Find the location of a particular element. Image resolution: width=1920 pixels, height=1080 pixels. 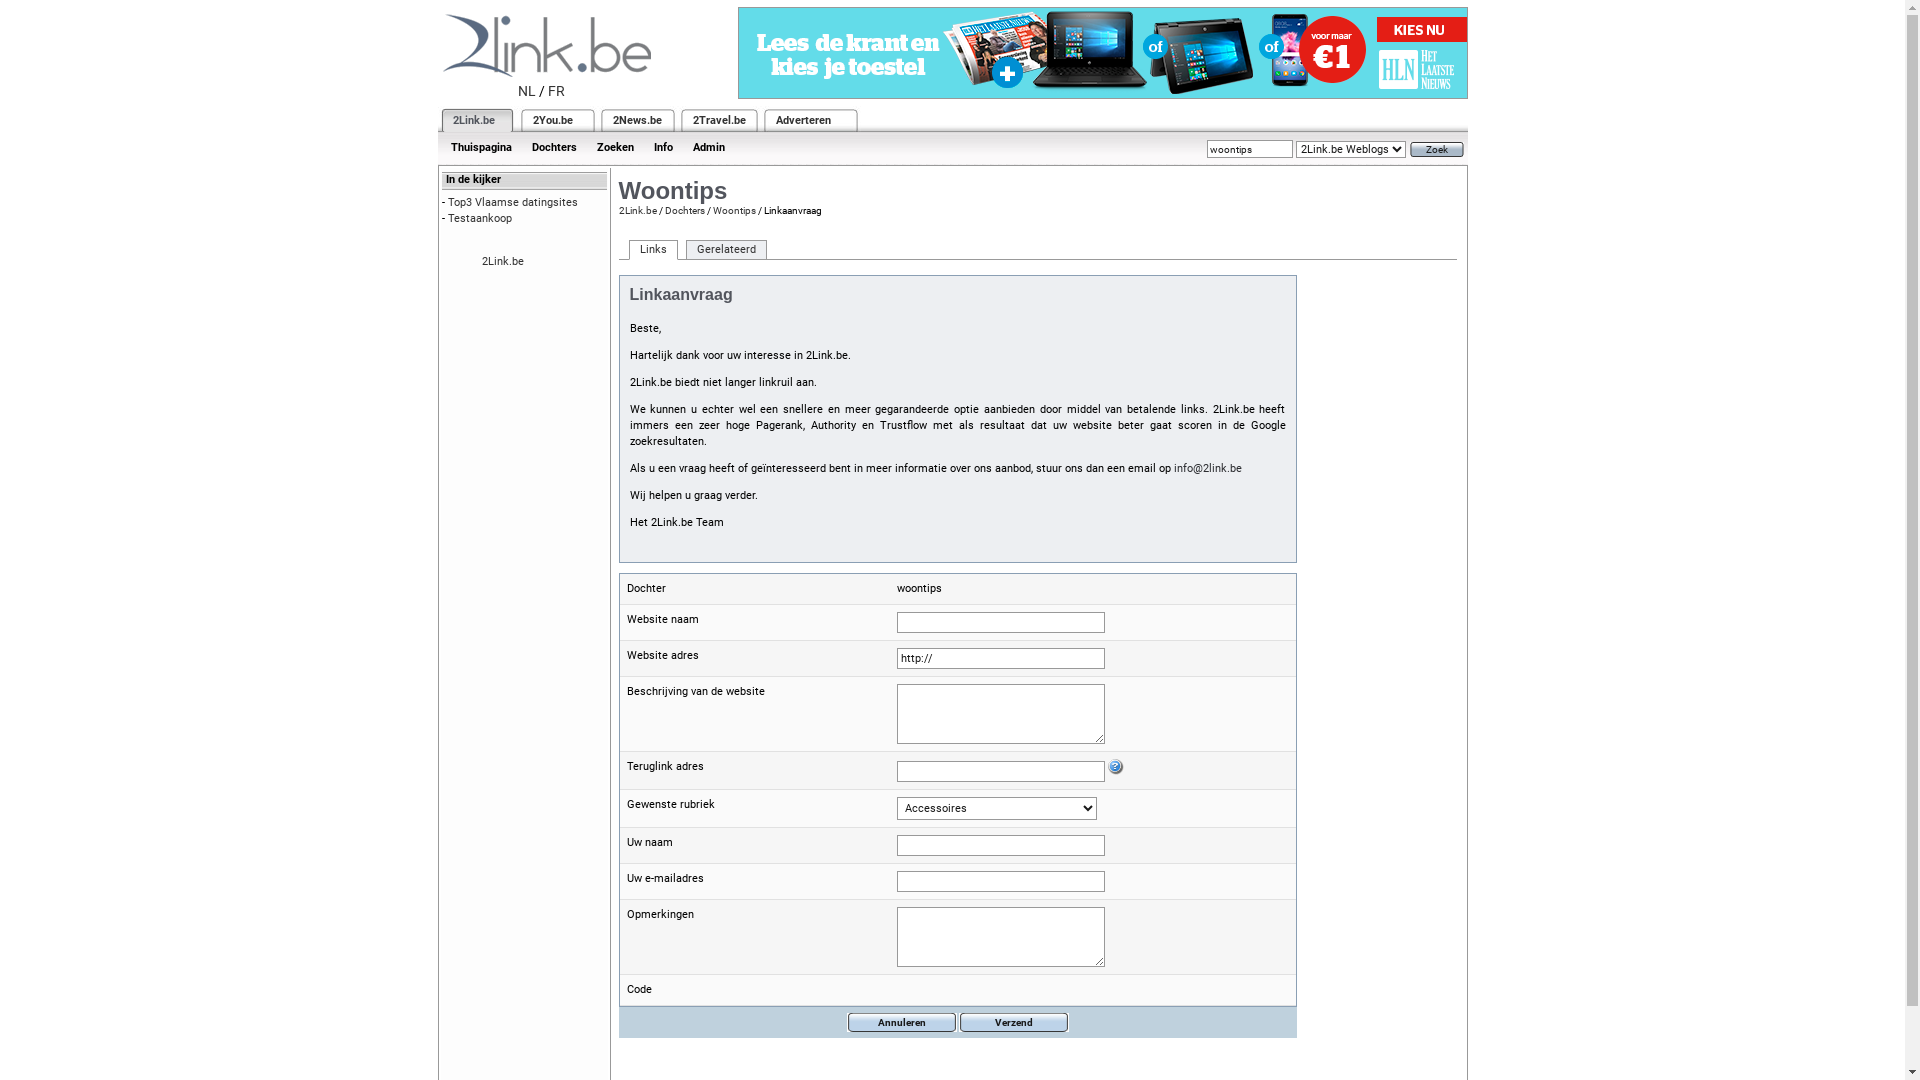

Admin is located at coordinates (708, 148).